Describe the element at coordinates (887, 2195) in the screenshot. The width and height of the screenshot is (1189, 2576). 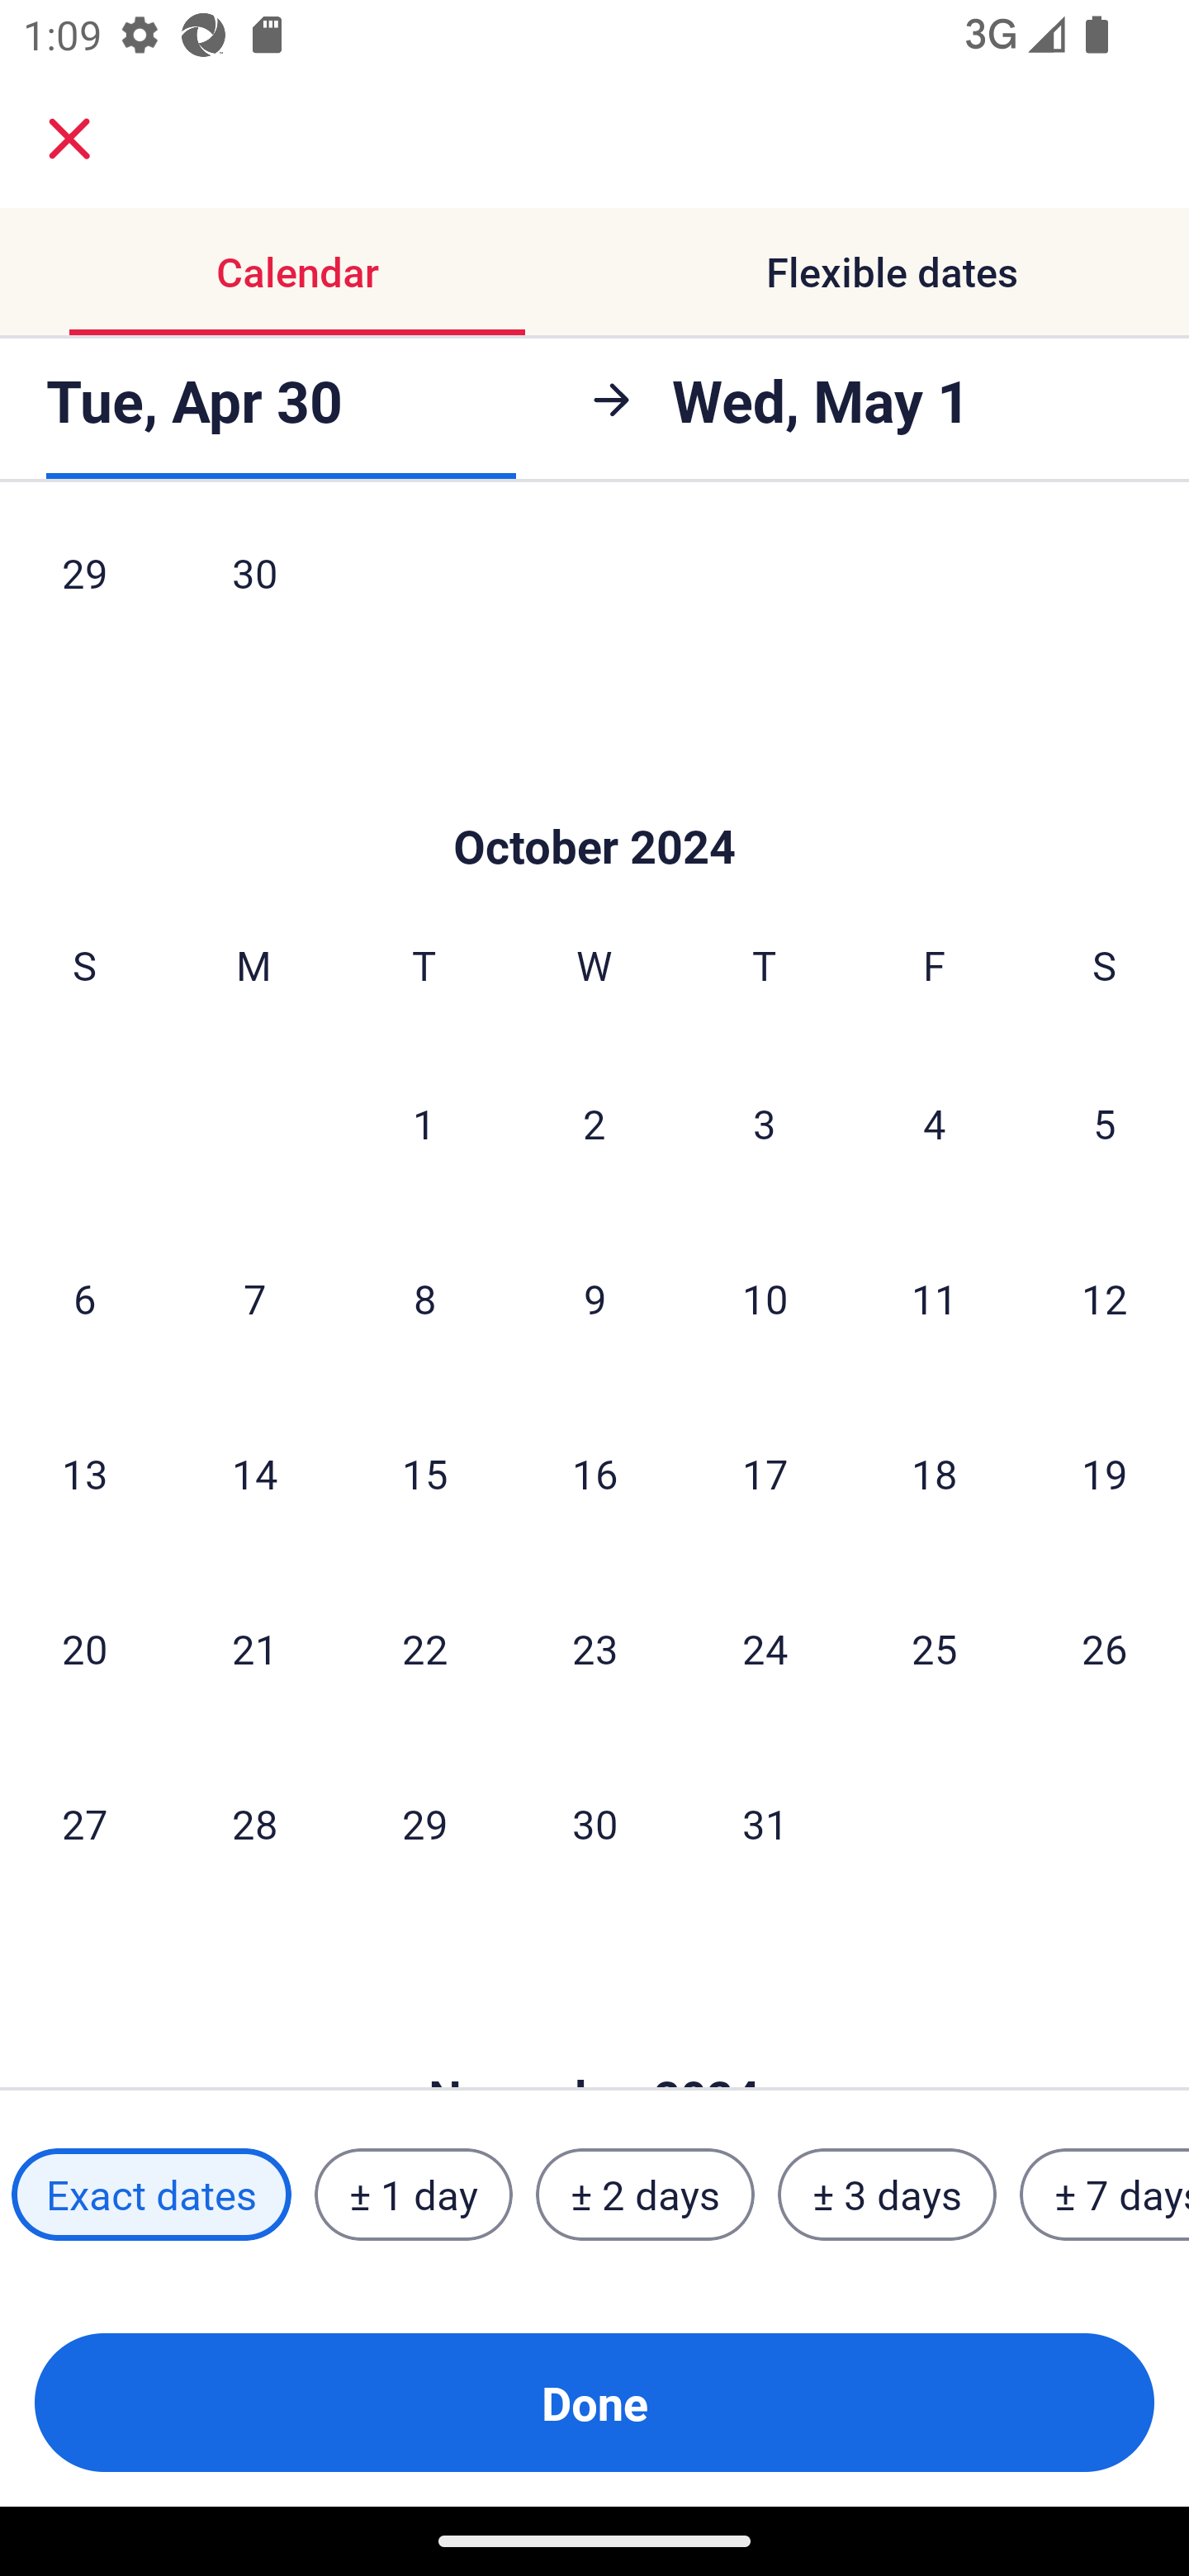
I see `± 3 days` at that location.